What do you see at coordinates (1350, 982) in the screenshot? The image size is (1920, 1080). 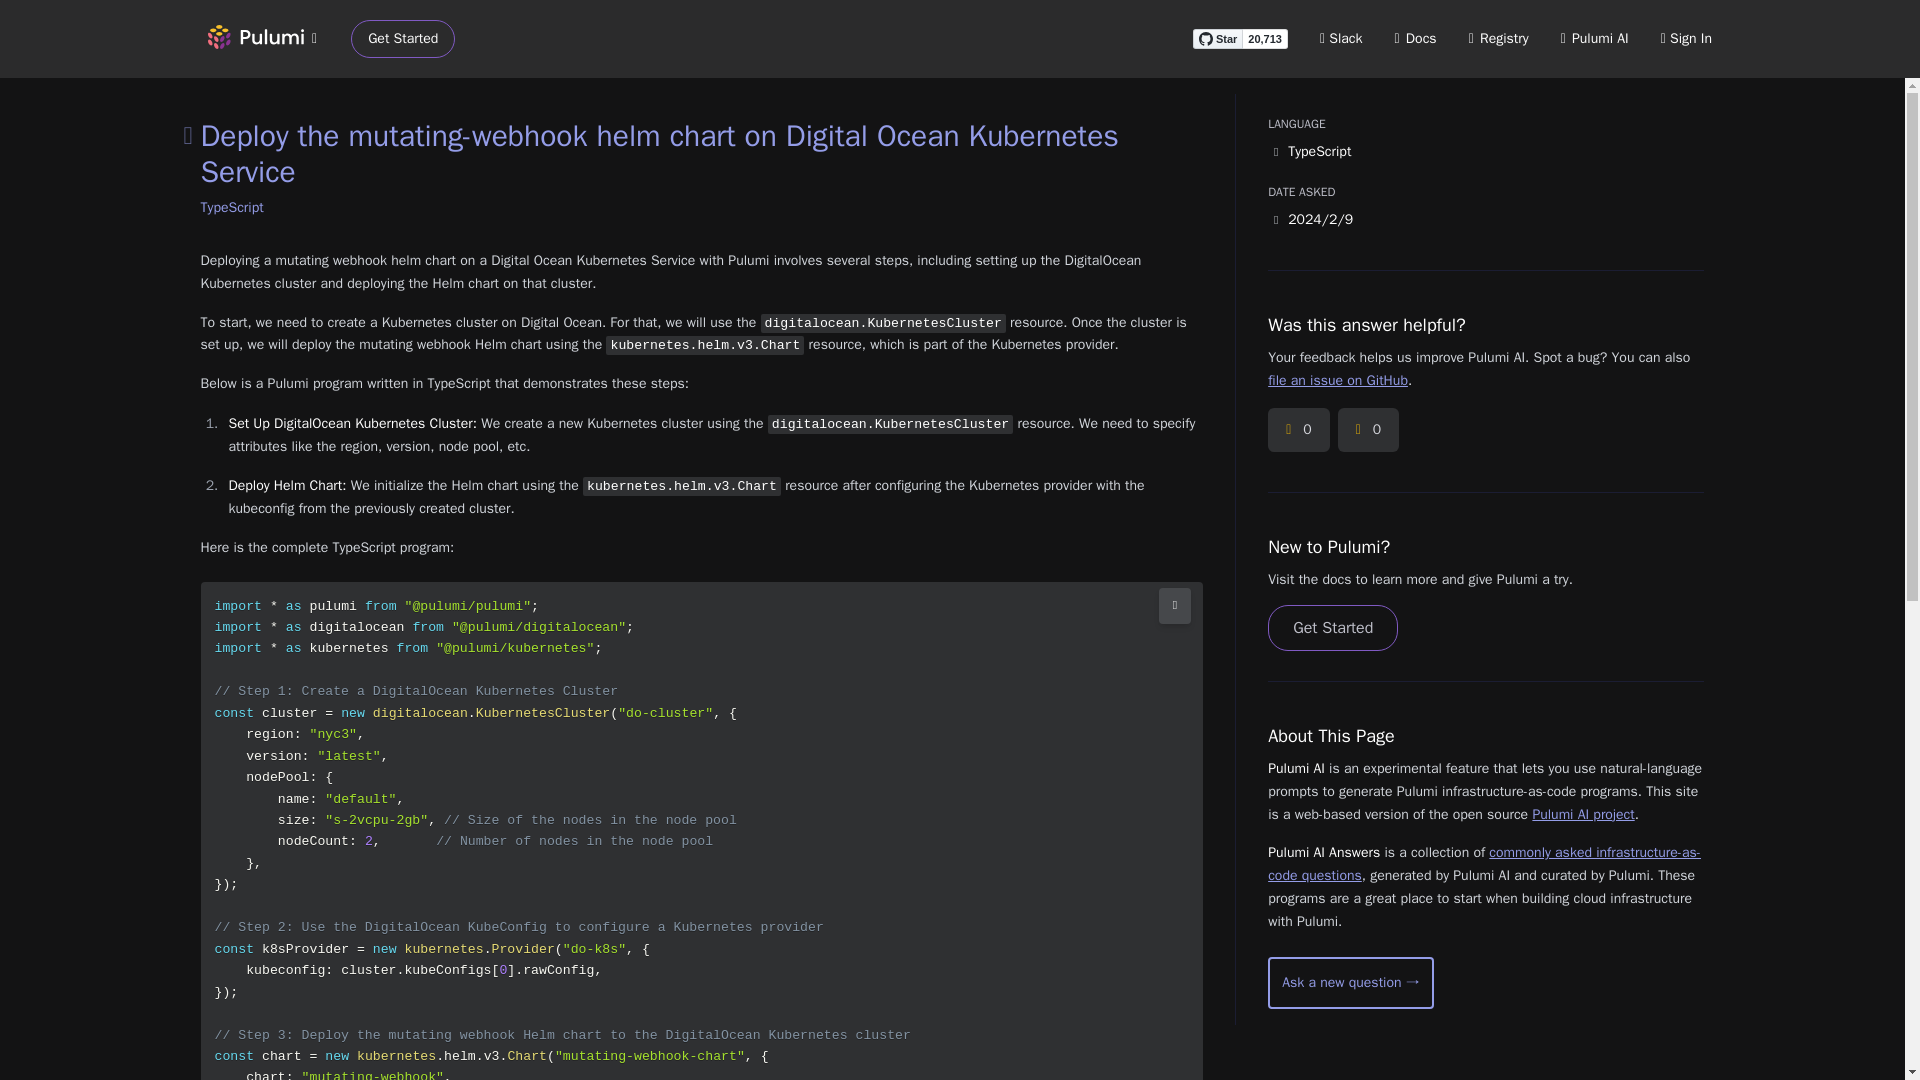 I see `Start a new conversation with Pulumi AI` at bounding box center [1350, 982].